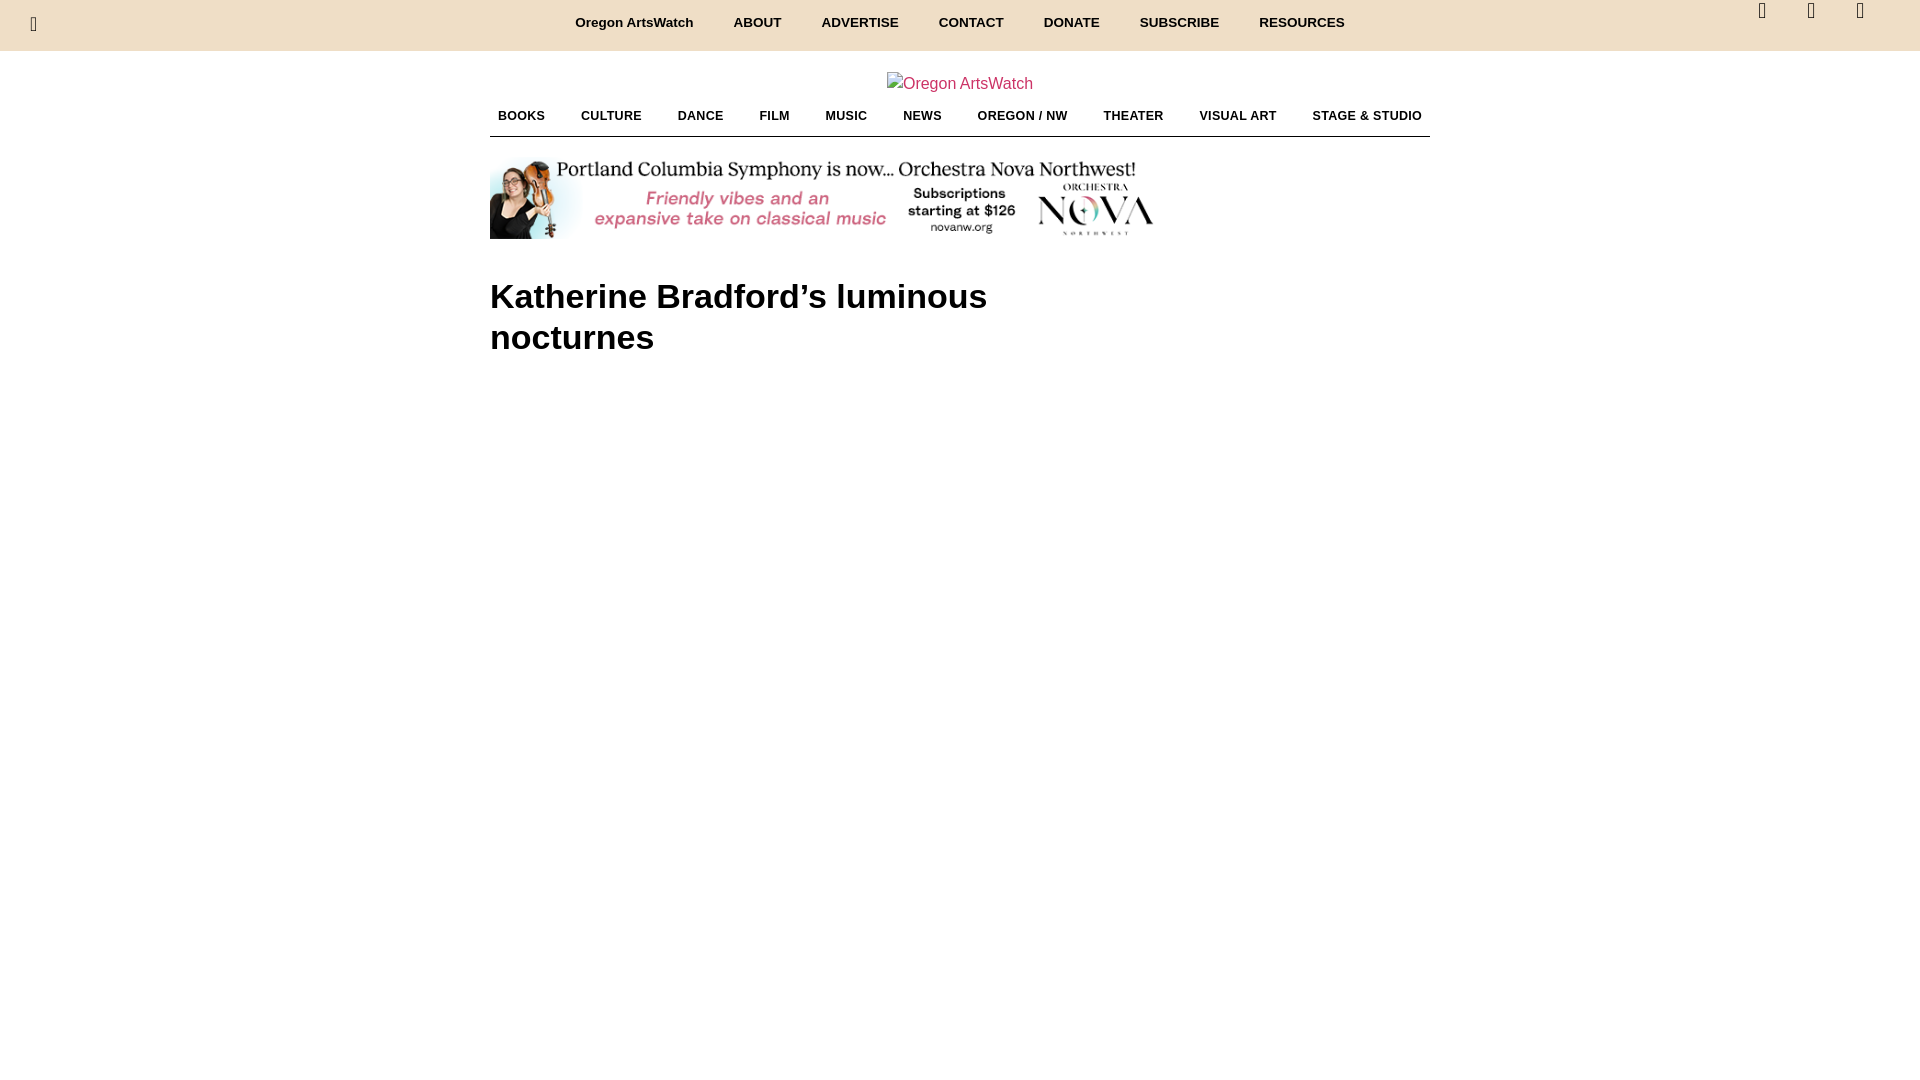 This screenshot has height=1080, width=1920. I want to click on CONTACT, so click(971, 23).